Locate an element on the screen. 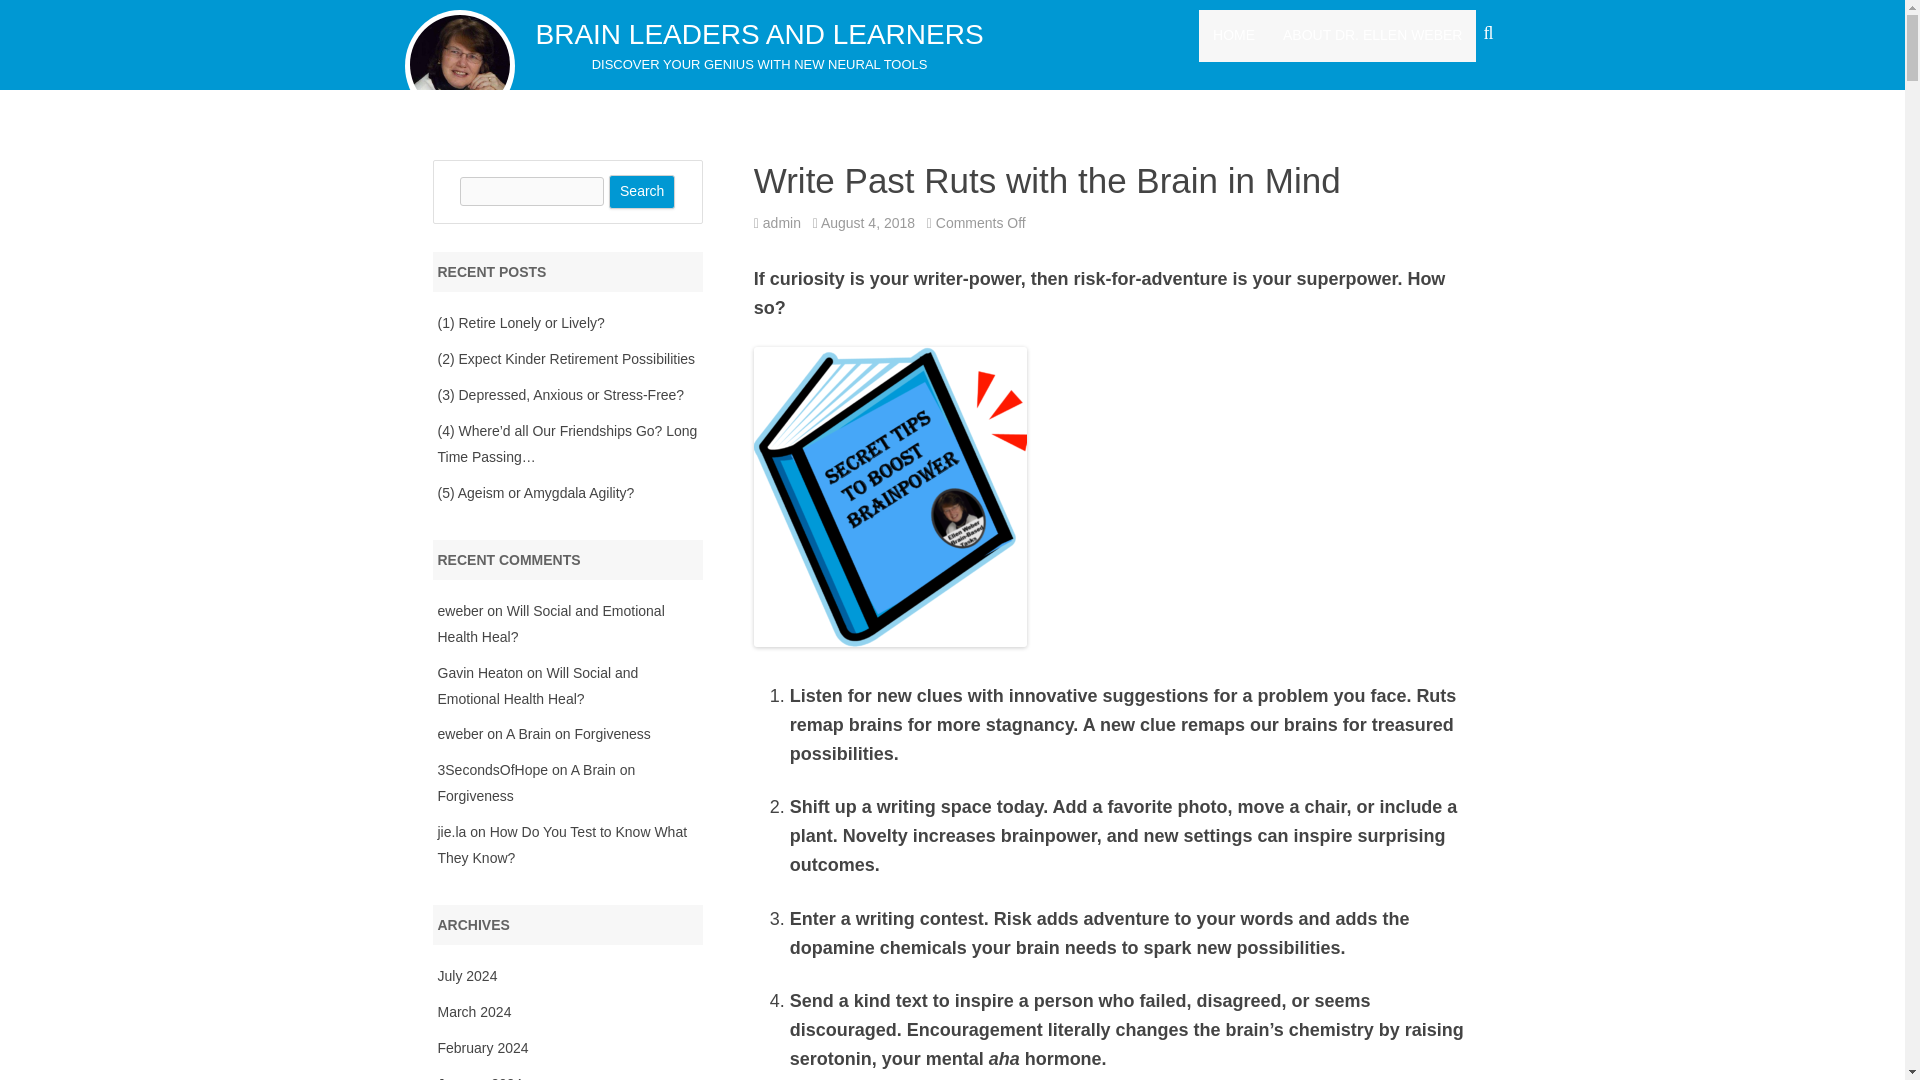 This screenshot has height=1080, width=1920. Brain Leaders And Learners is located at coordinates (759, 34).